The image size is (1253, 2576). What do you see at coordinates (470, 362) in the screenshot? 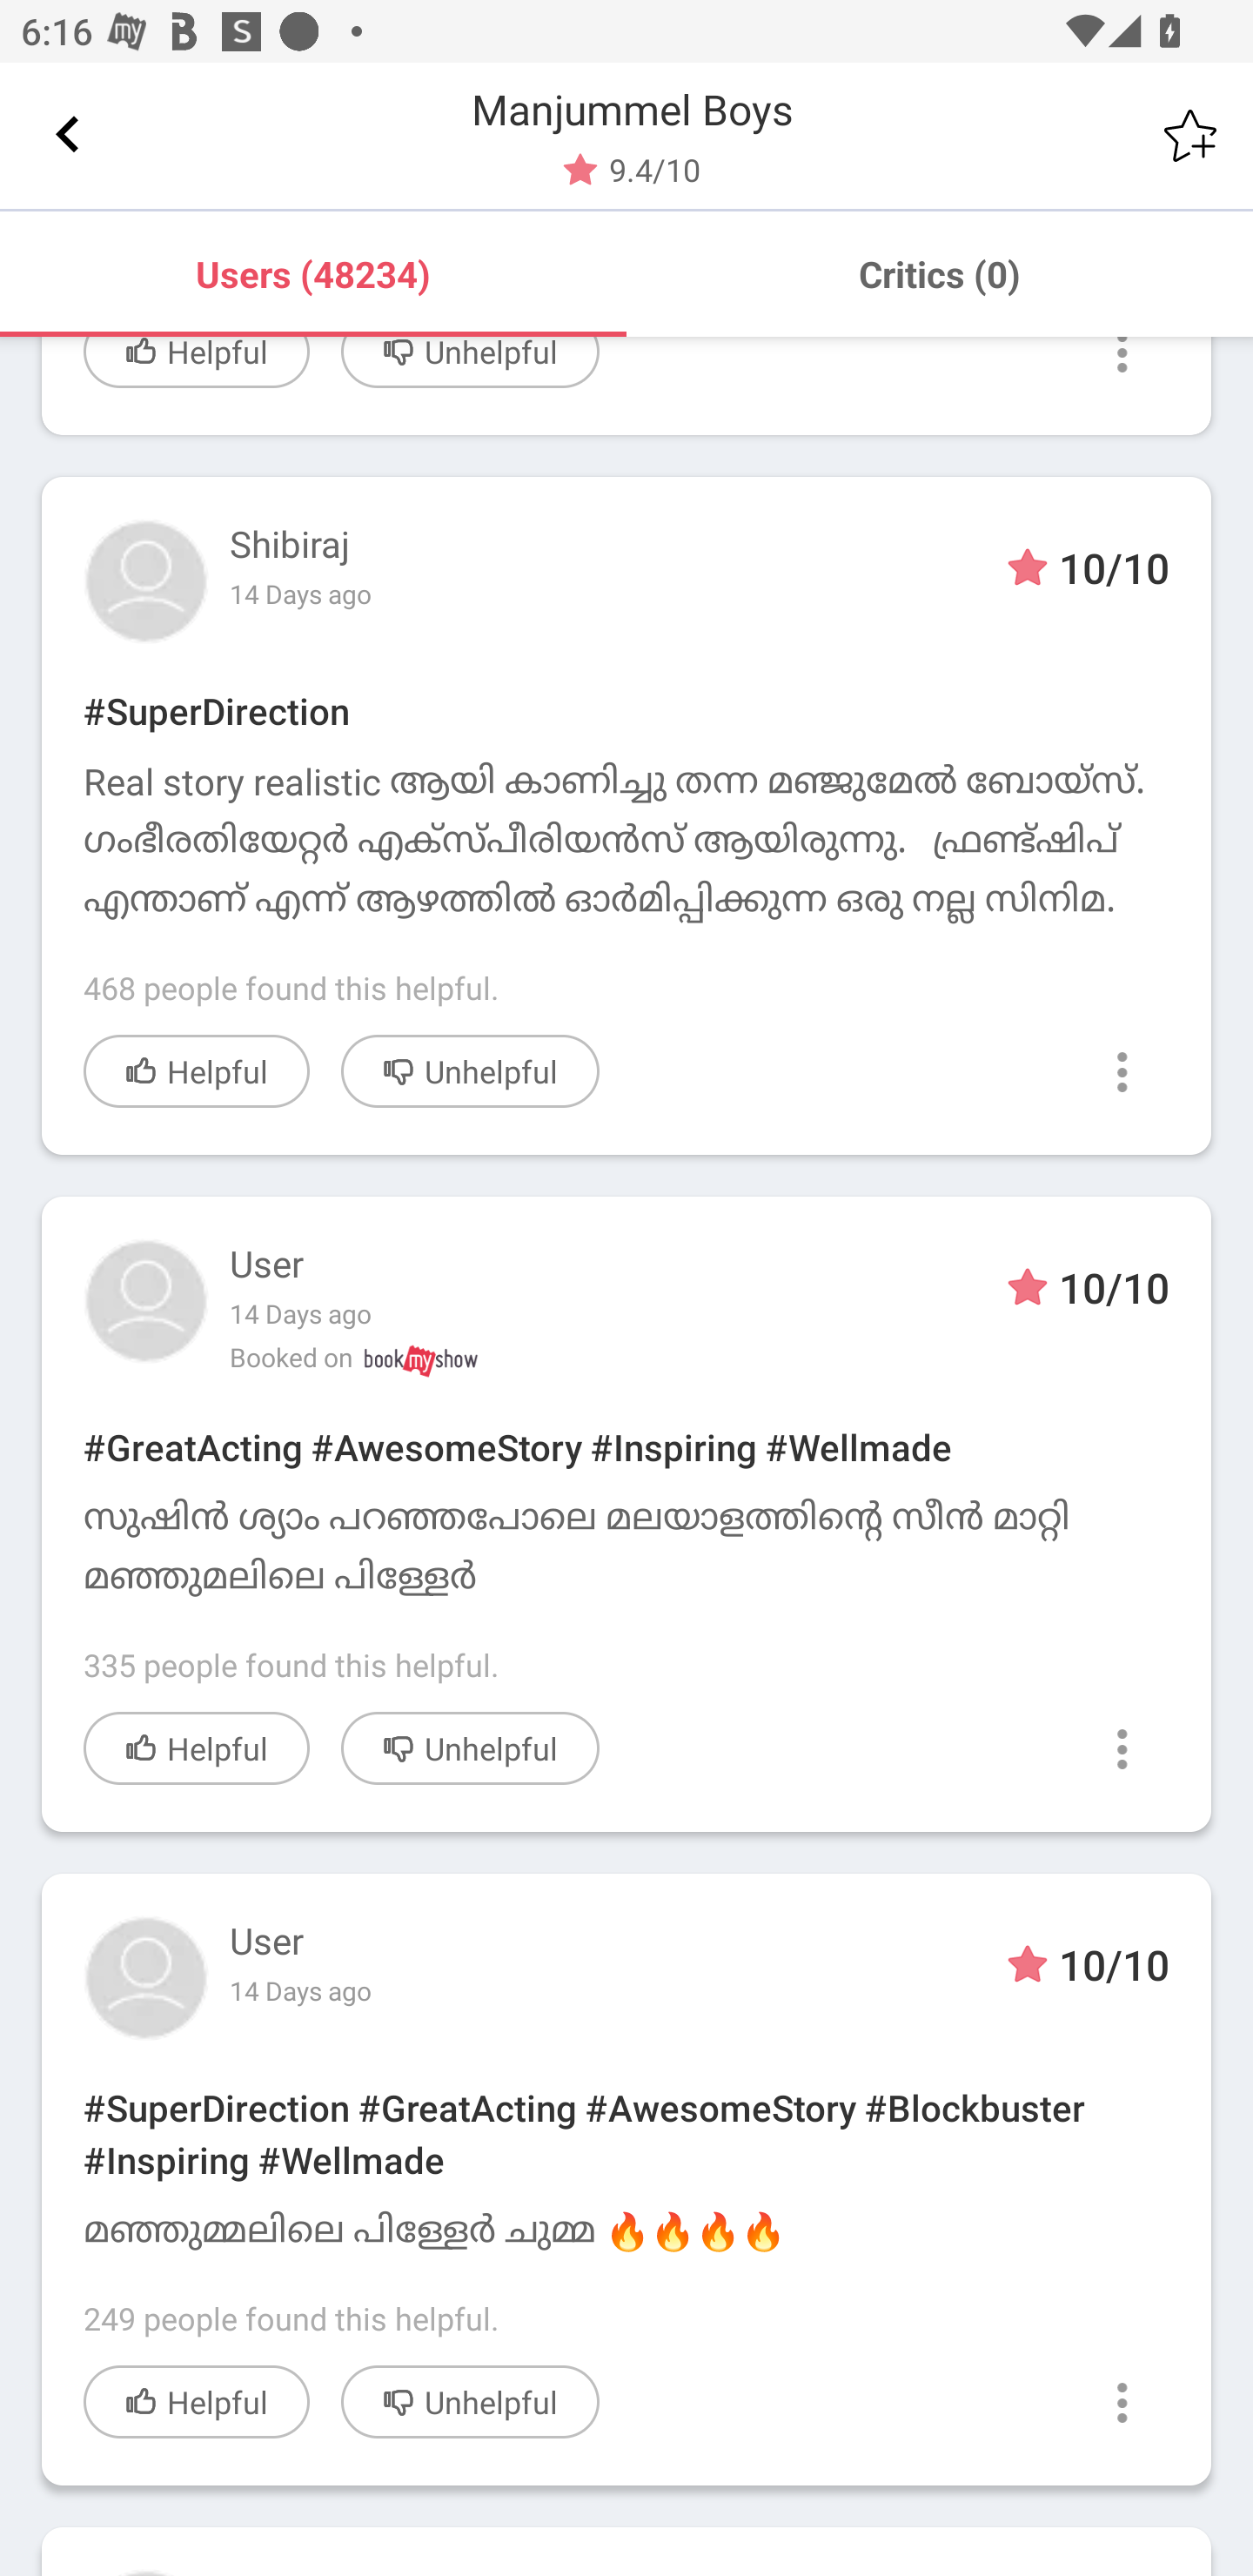
I see `Unhelpful` at bounding box center [470, 362].